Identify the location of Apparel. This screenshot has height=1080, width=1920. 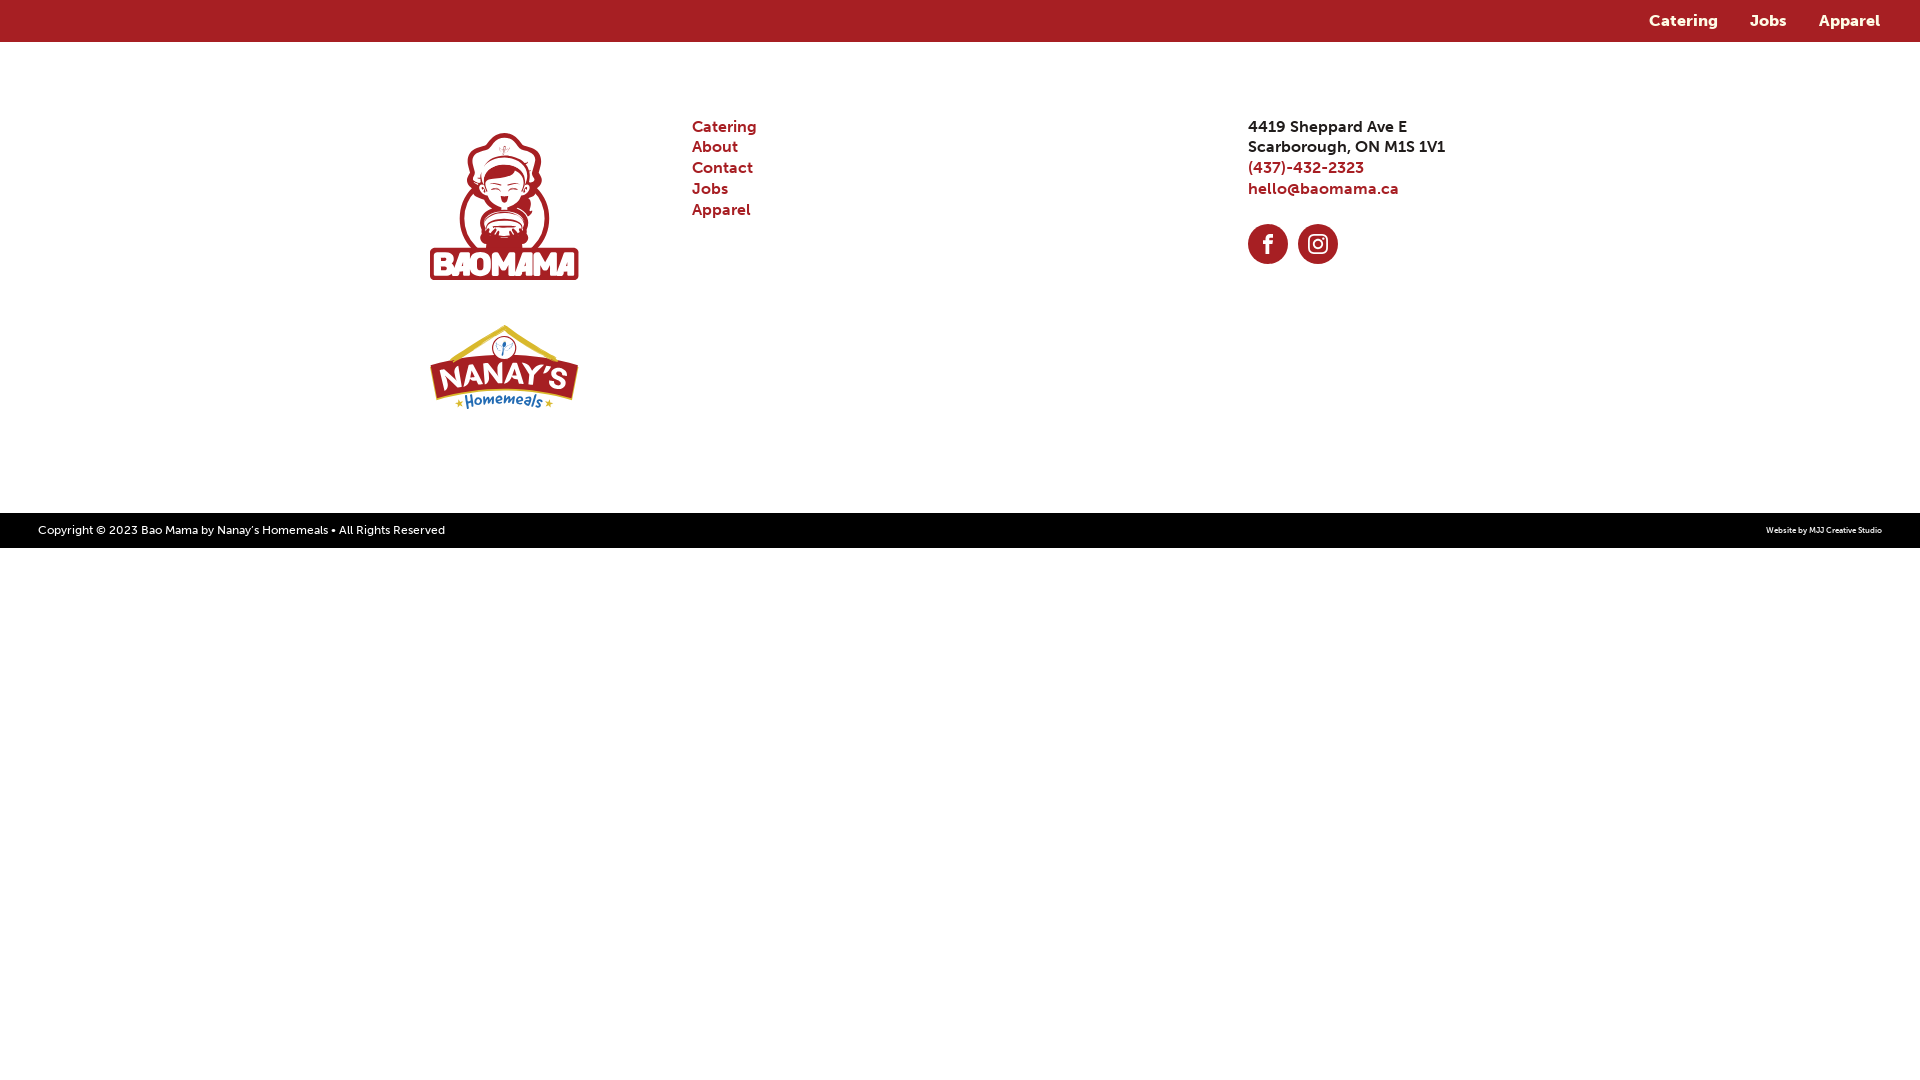
(722, 210).